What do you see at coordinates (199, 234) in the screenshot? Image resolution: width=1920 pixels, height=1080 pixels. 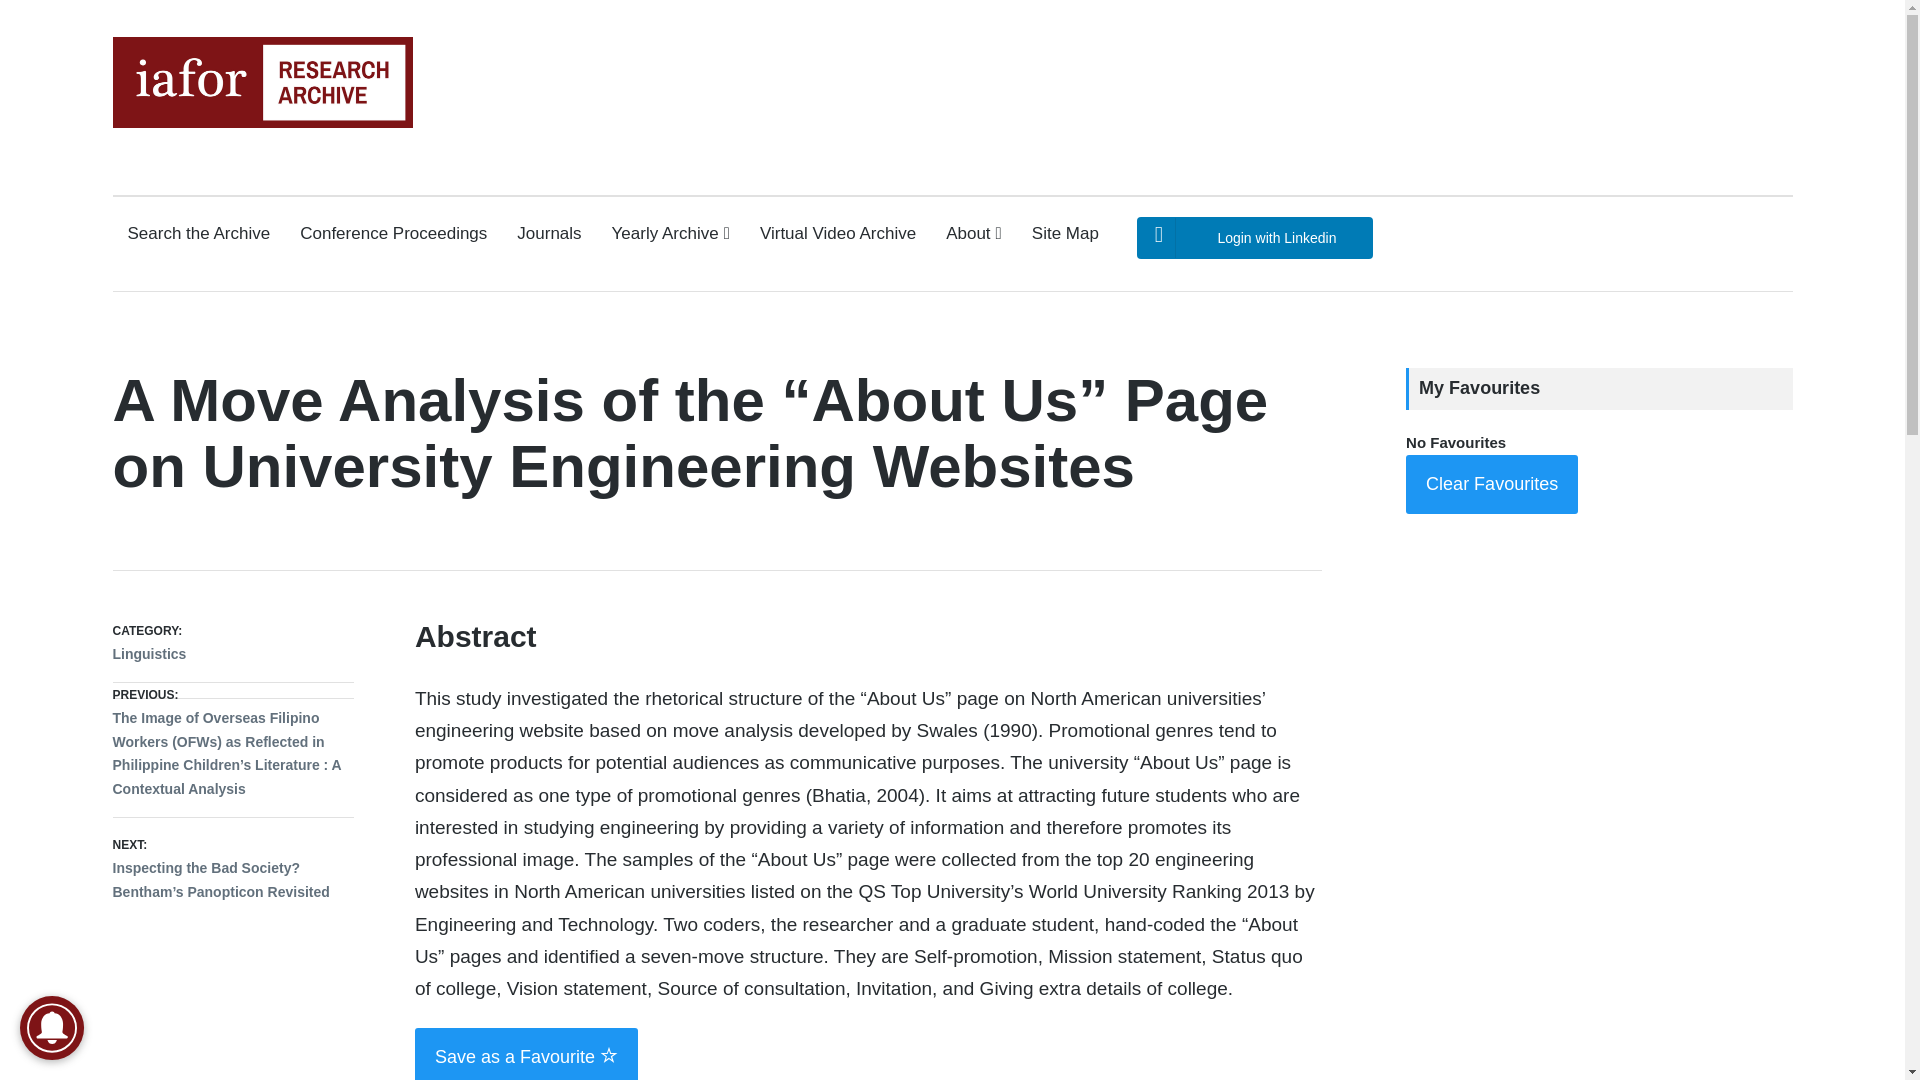 I see `Search the Archive` at bounding box center [199, 234].